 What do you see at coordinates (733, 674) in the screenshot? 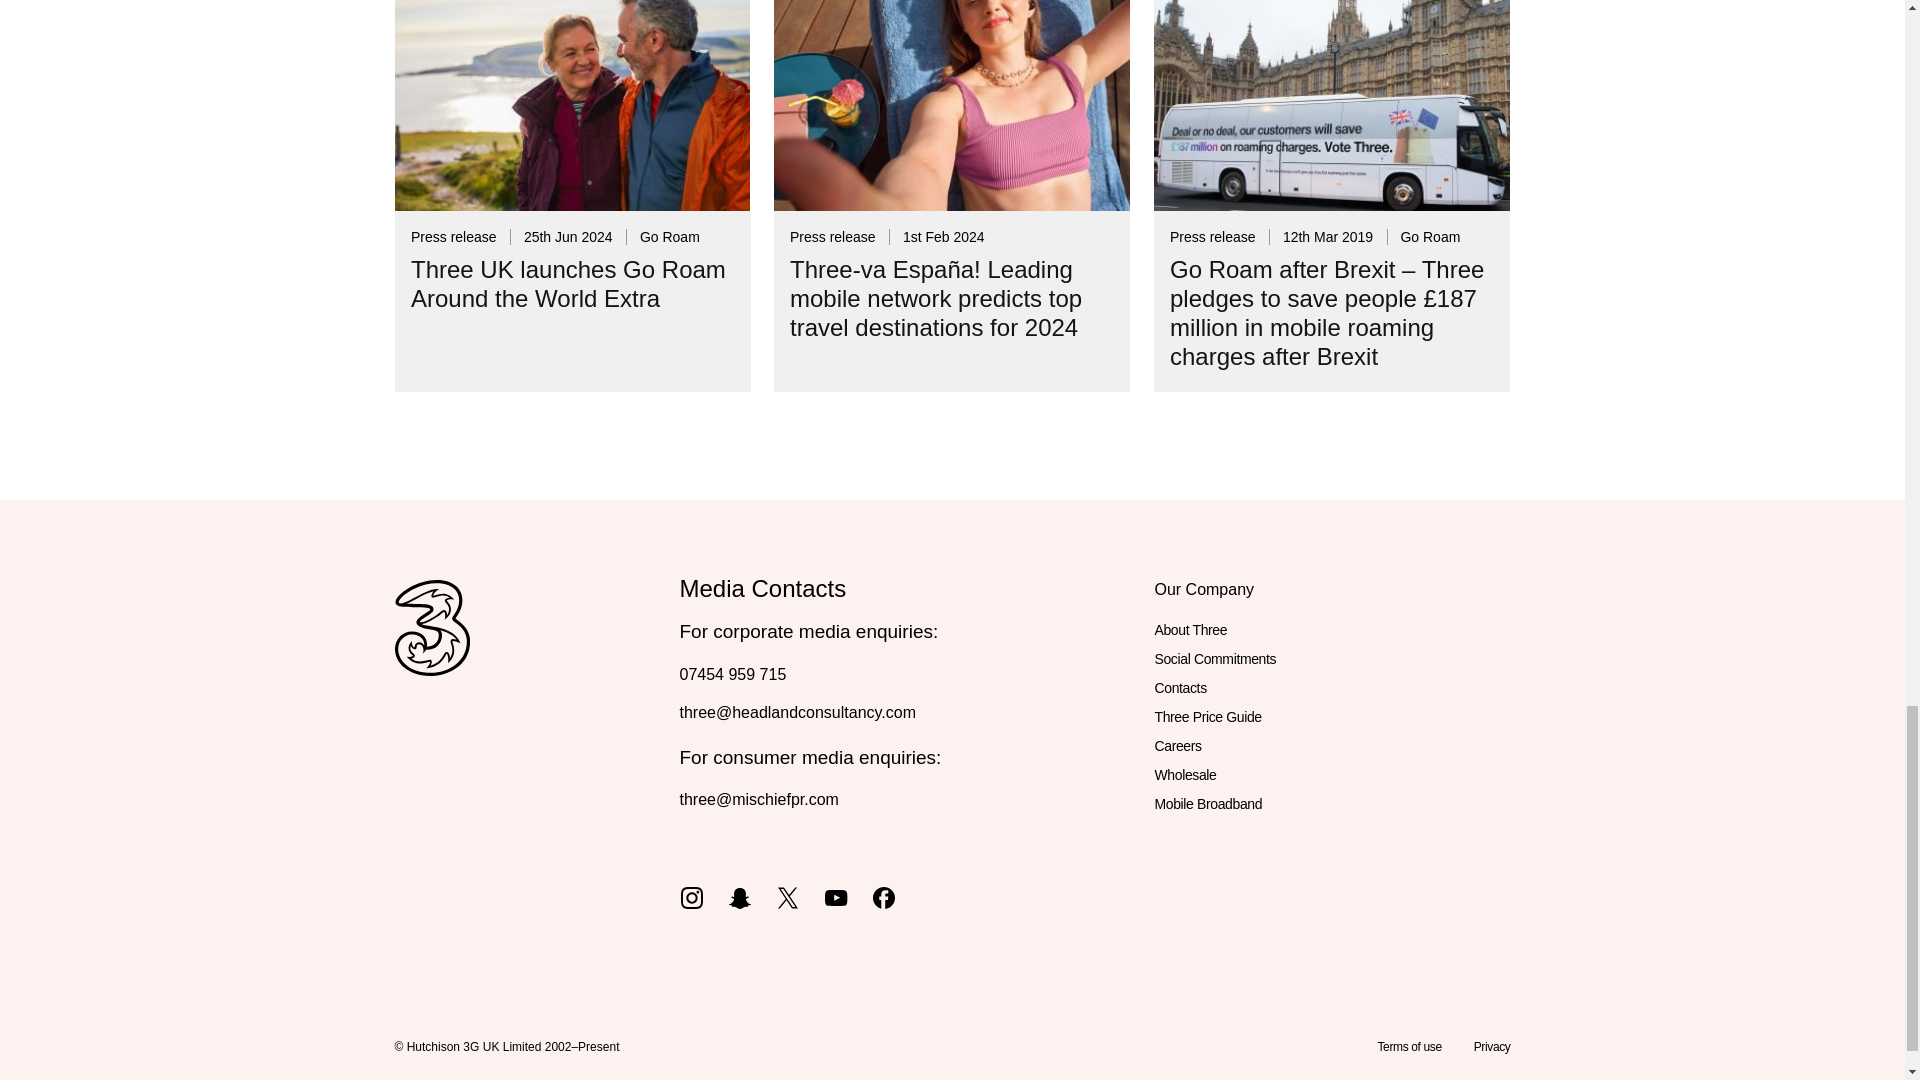
I see `07454 959 715` at bounding box center [733, 674].